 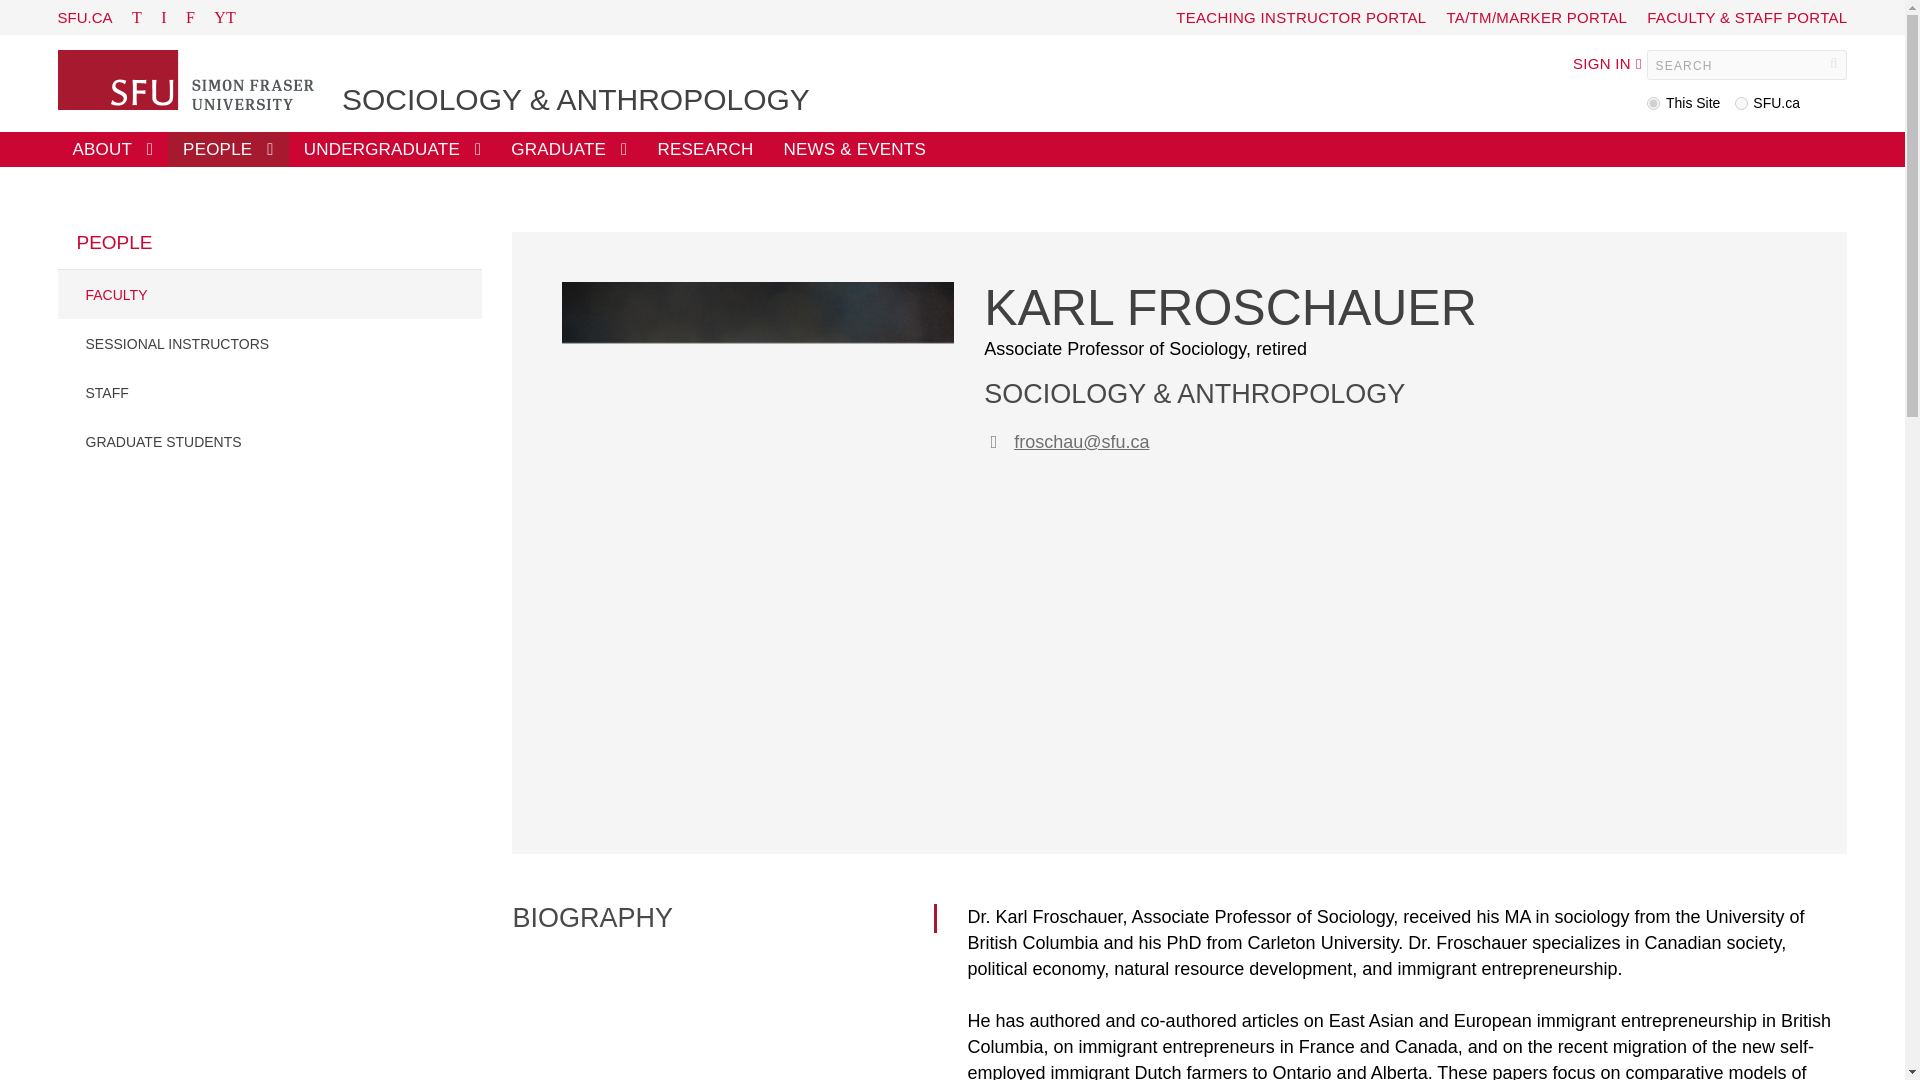 I want to click on GRADUATE, so click(x=568, y=149).